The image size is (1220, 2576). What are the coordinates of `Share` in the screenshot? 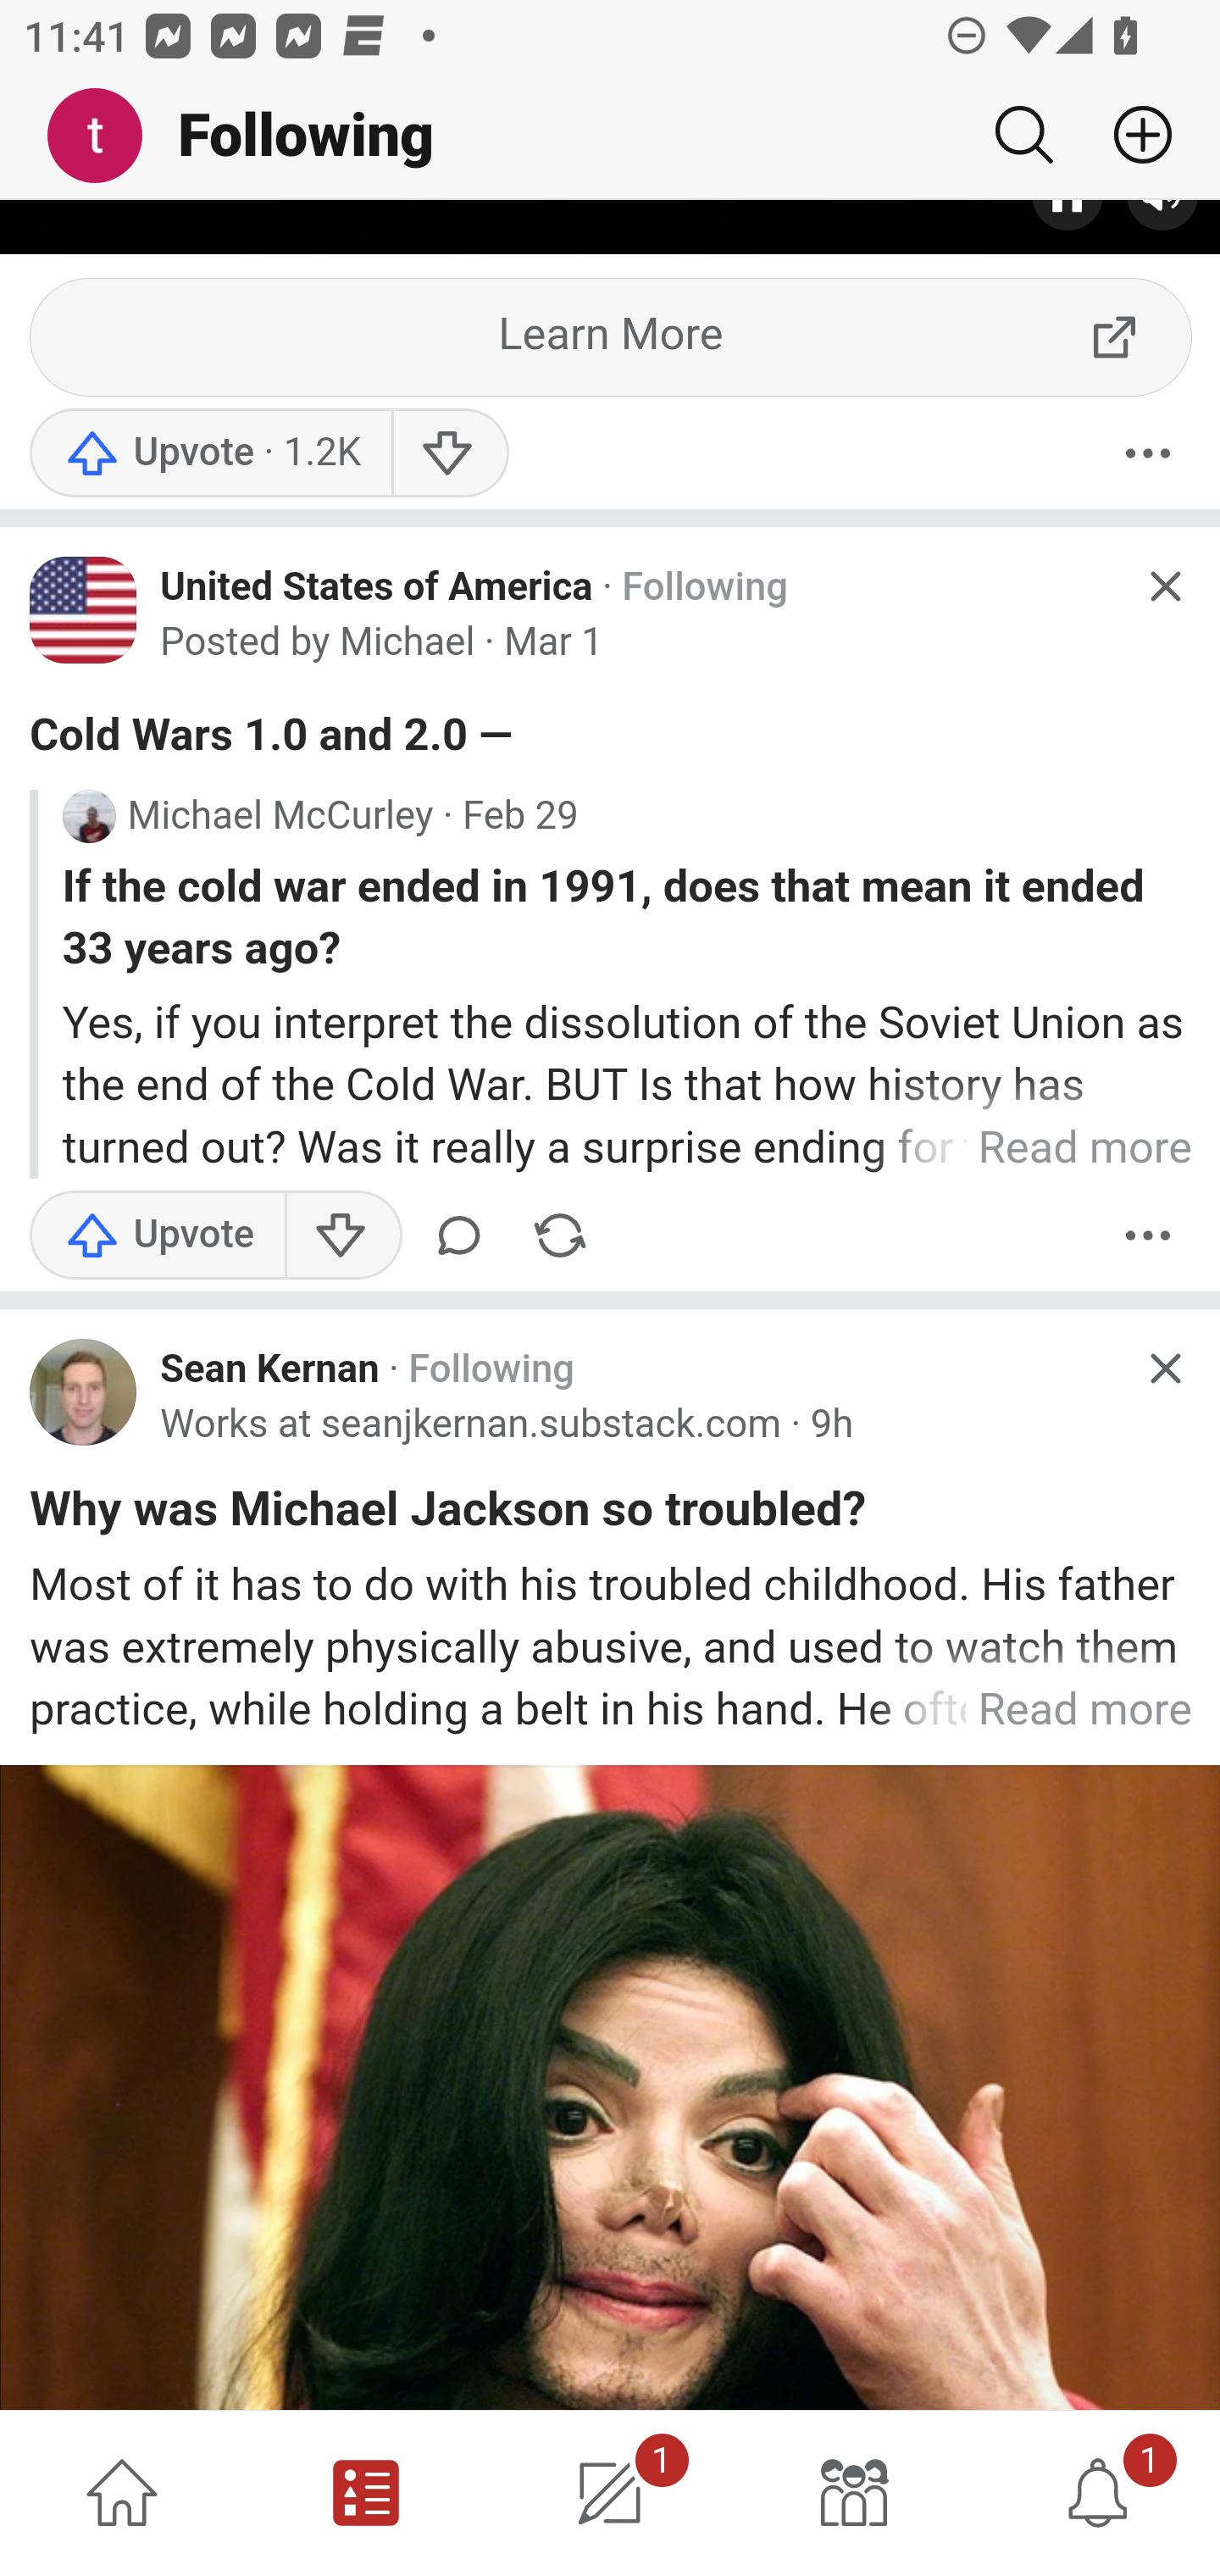 It's located at (559, 1237).